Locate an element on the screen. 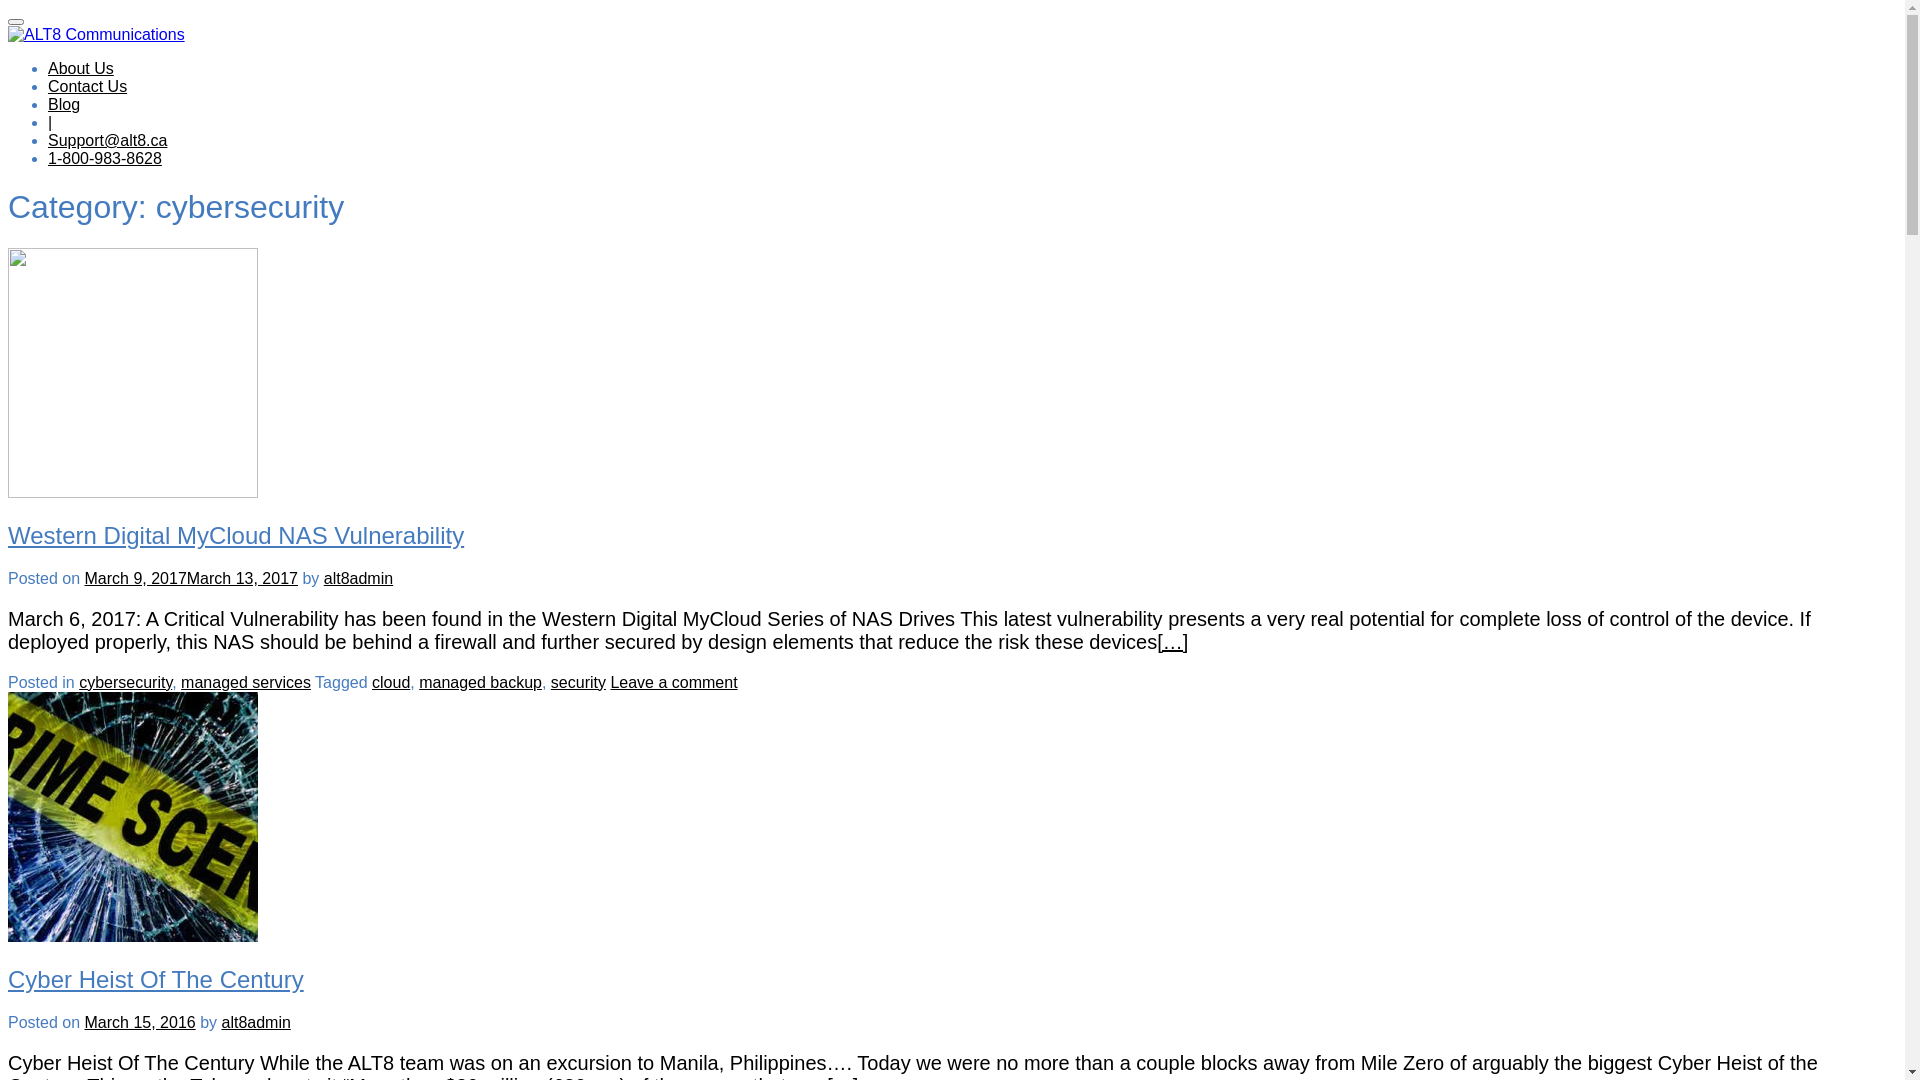 This screenshot has height=1080, width=1920. Cyber Heist Of The Century is located at coordinates (156, 980).